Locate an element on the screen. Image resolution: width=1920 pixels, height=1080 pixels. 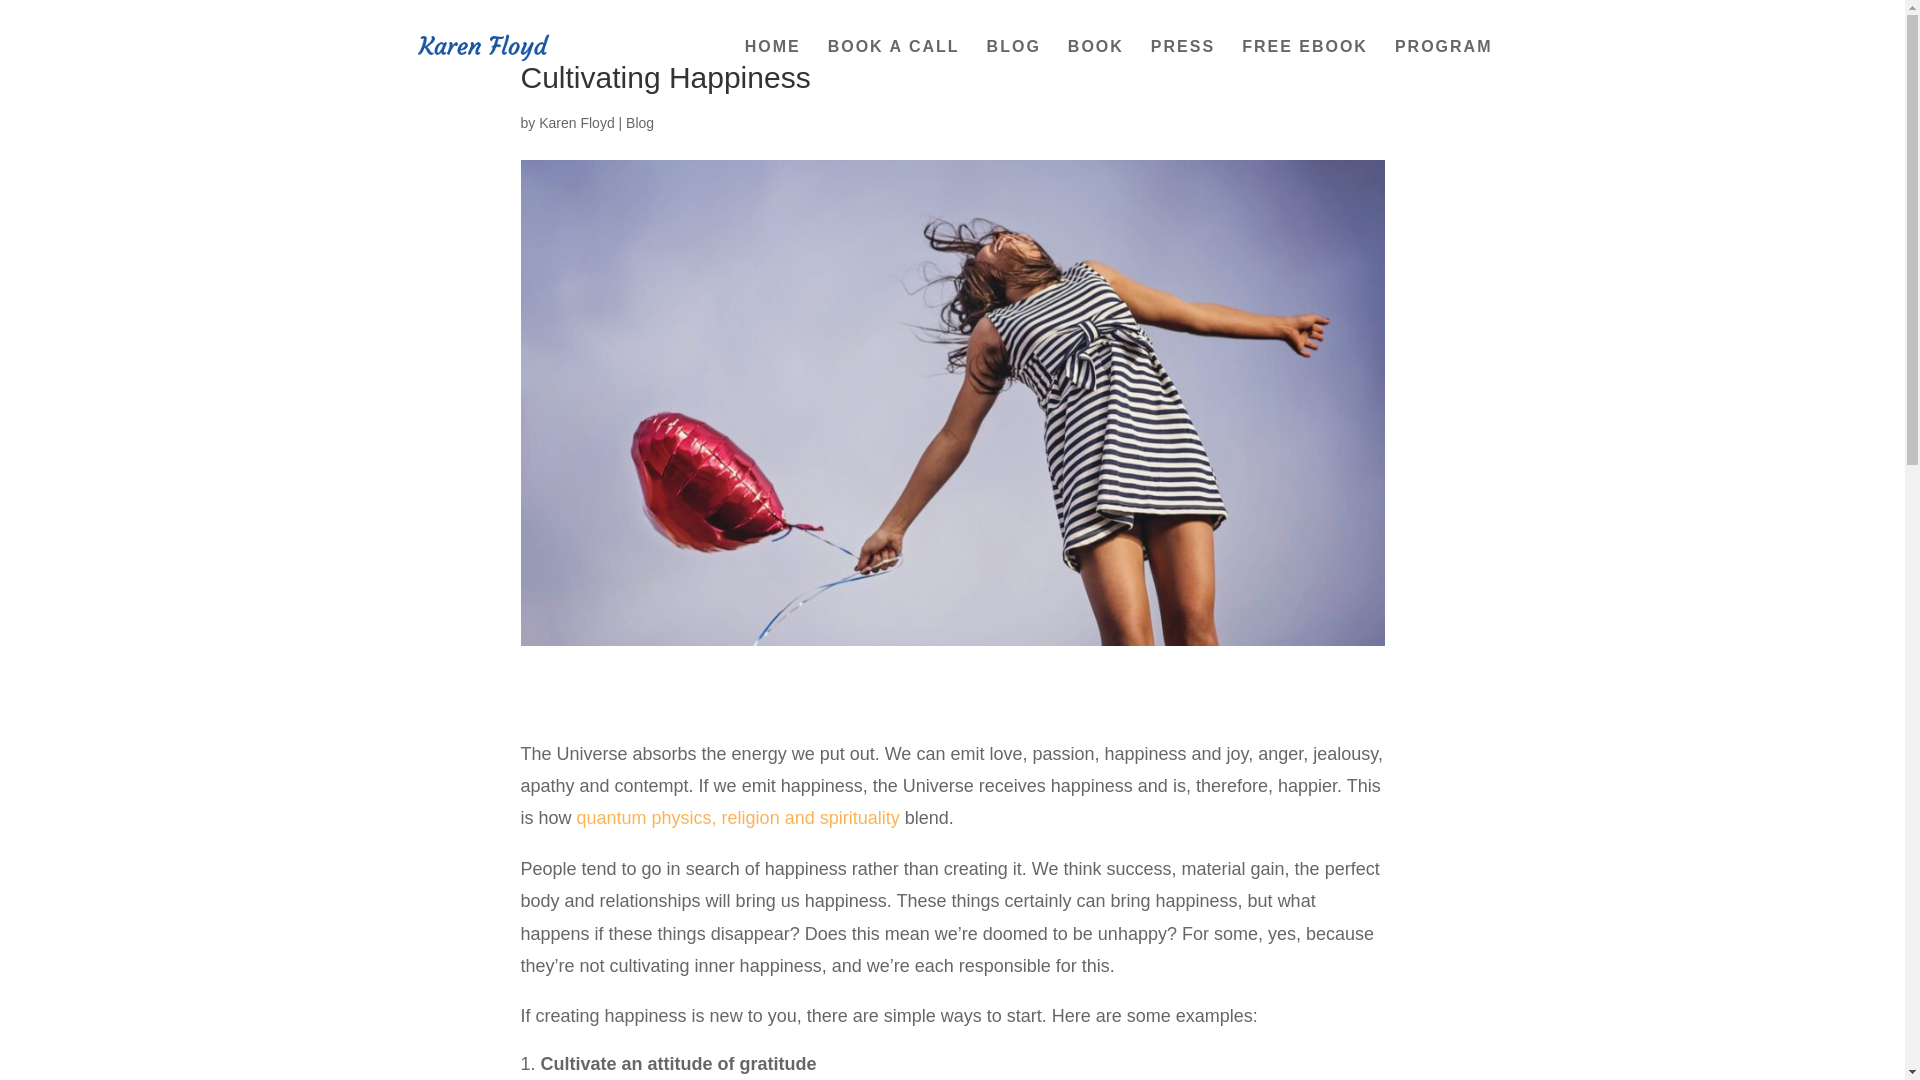
Posts by Karen Floyd is located at coordinates (576, 122).